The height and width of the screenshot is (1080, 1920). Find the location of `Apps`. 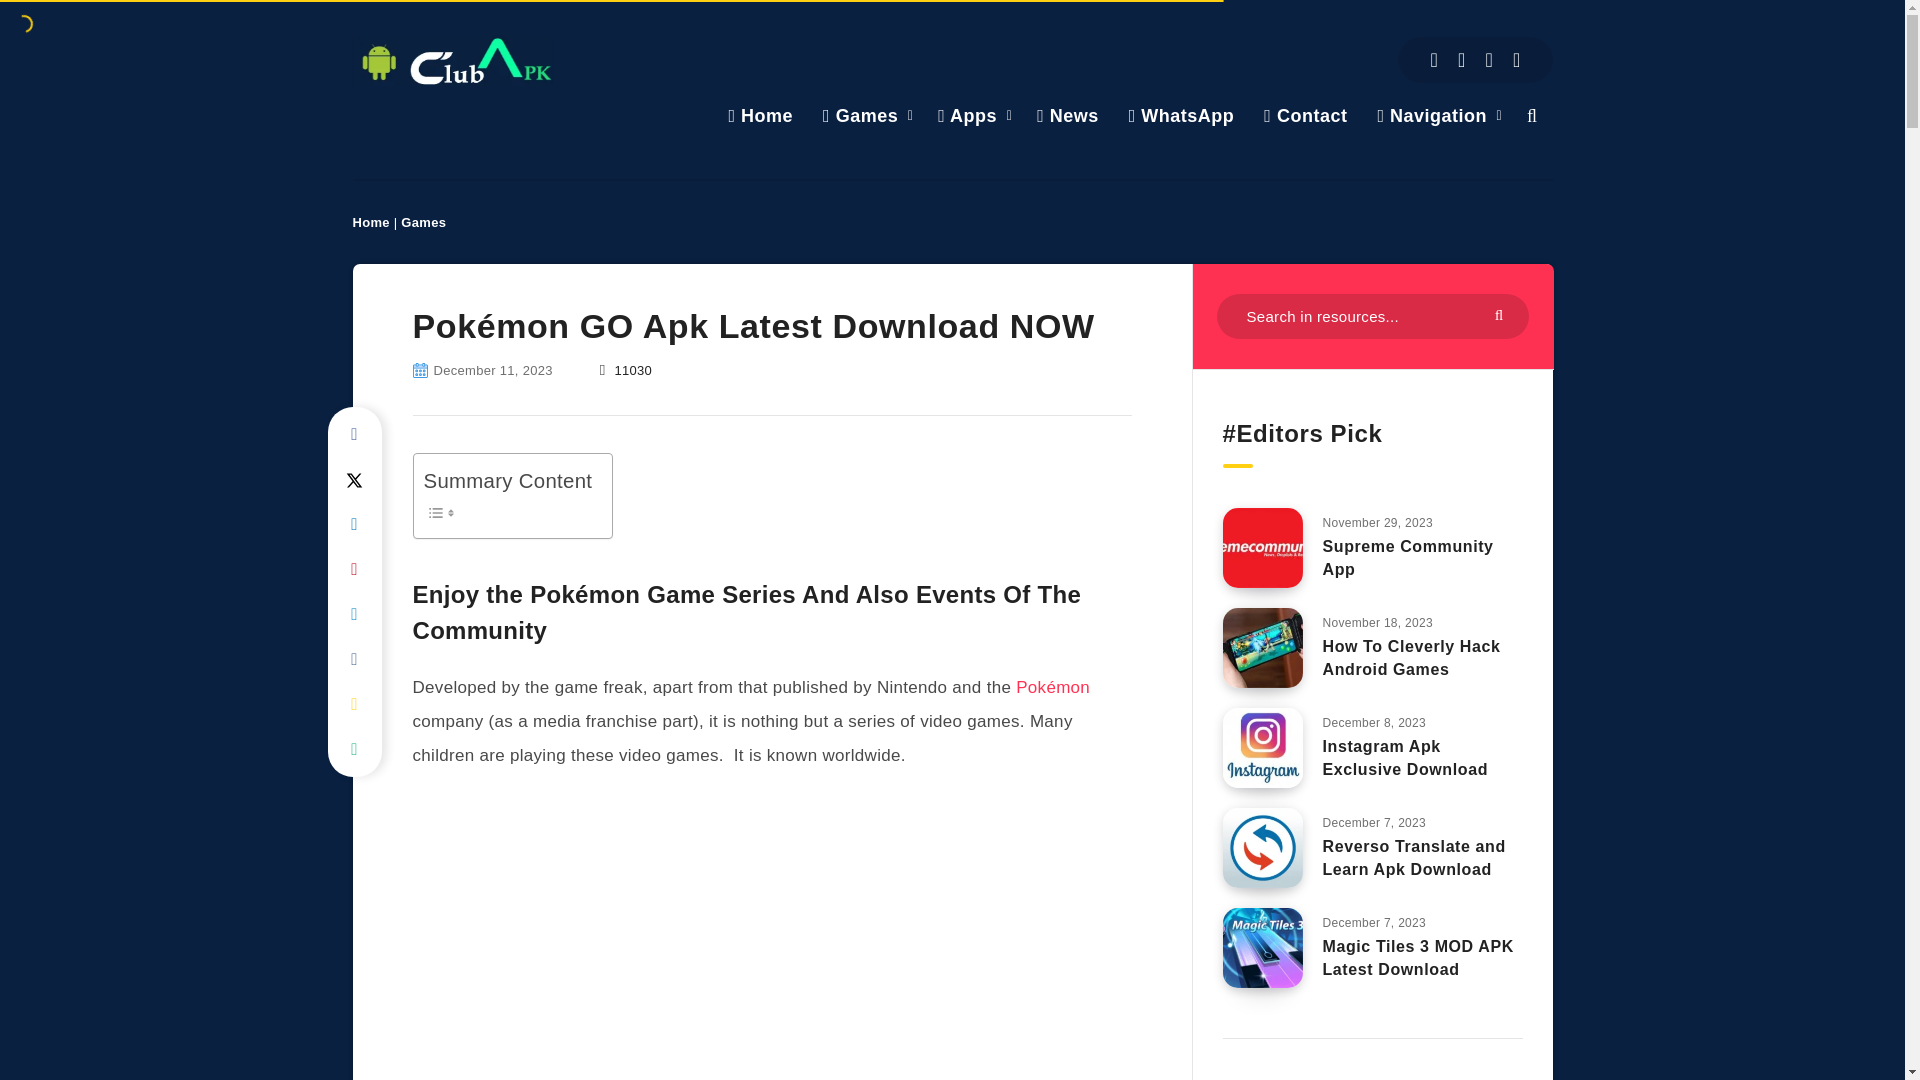

Apps is located at coordinates (967, 115).